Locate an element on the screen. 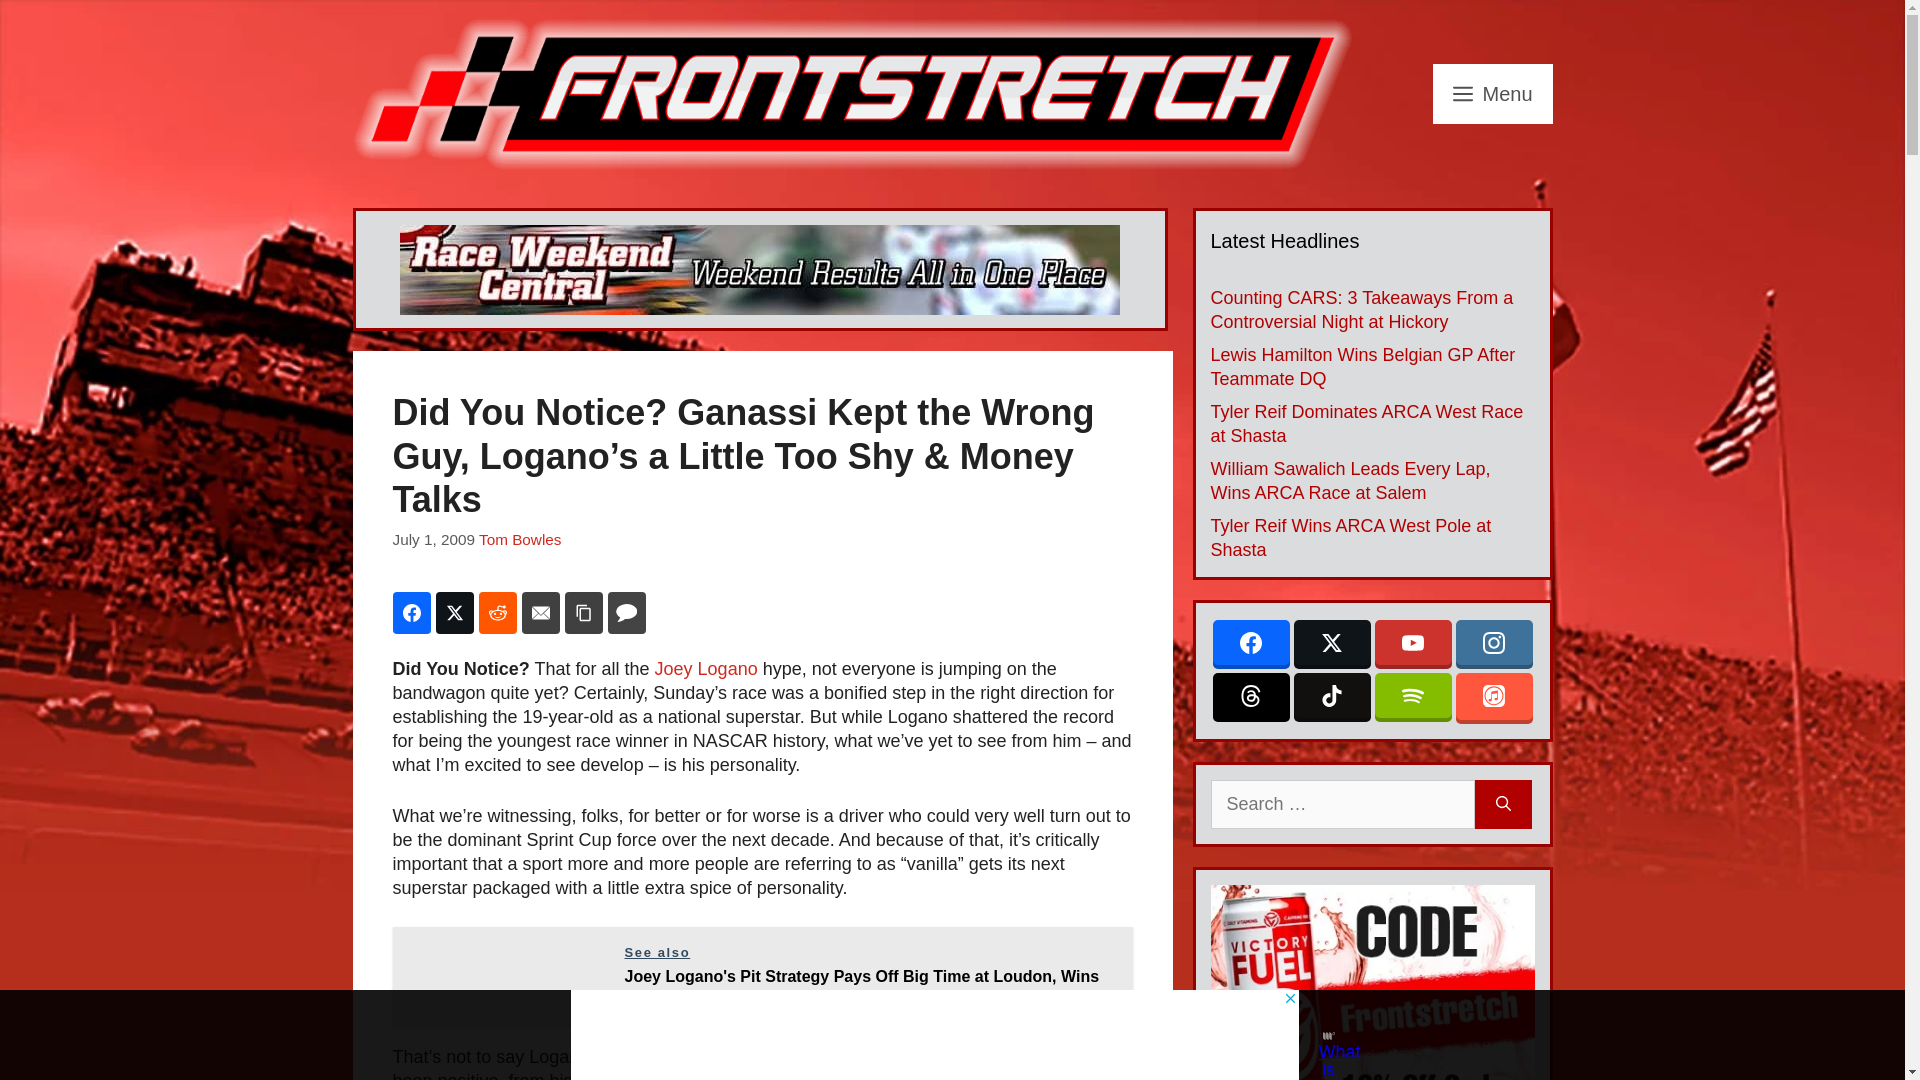  Share on Reddit is located at coordinates (497, 612).